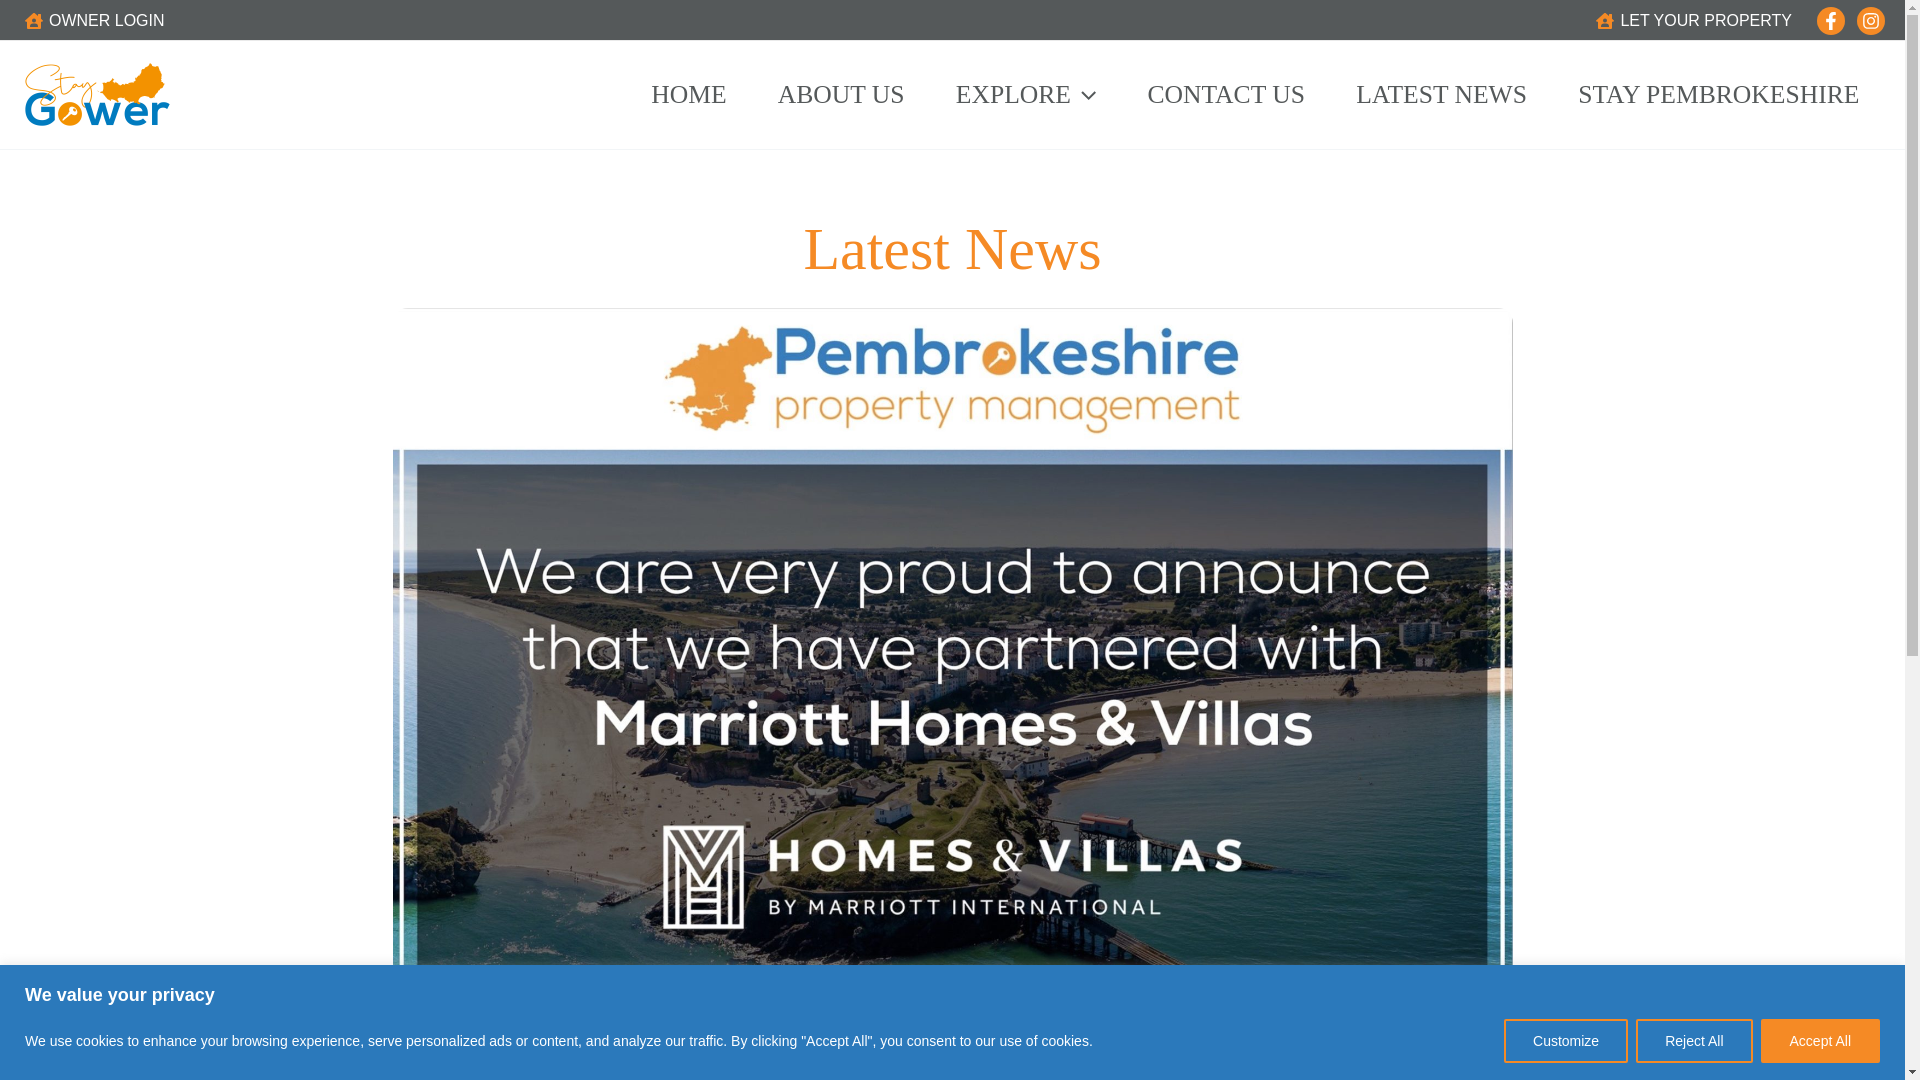  Describe the element at coordinates (688, 95) in the screenshot. I see `HOME` at that location.